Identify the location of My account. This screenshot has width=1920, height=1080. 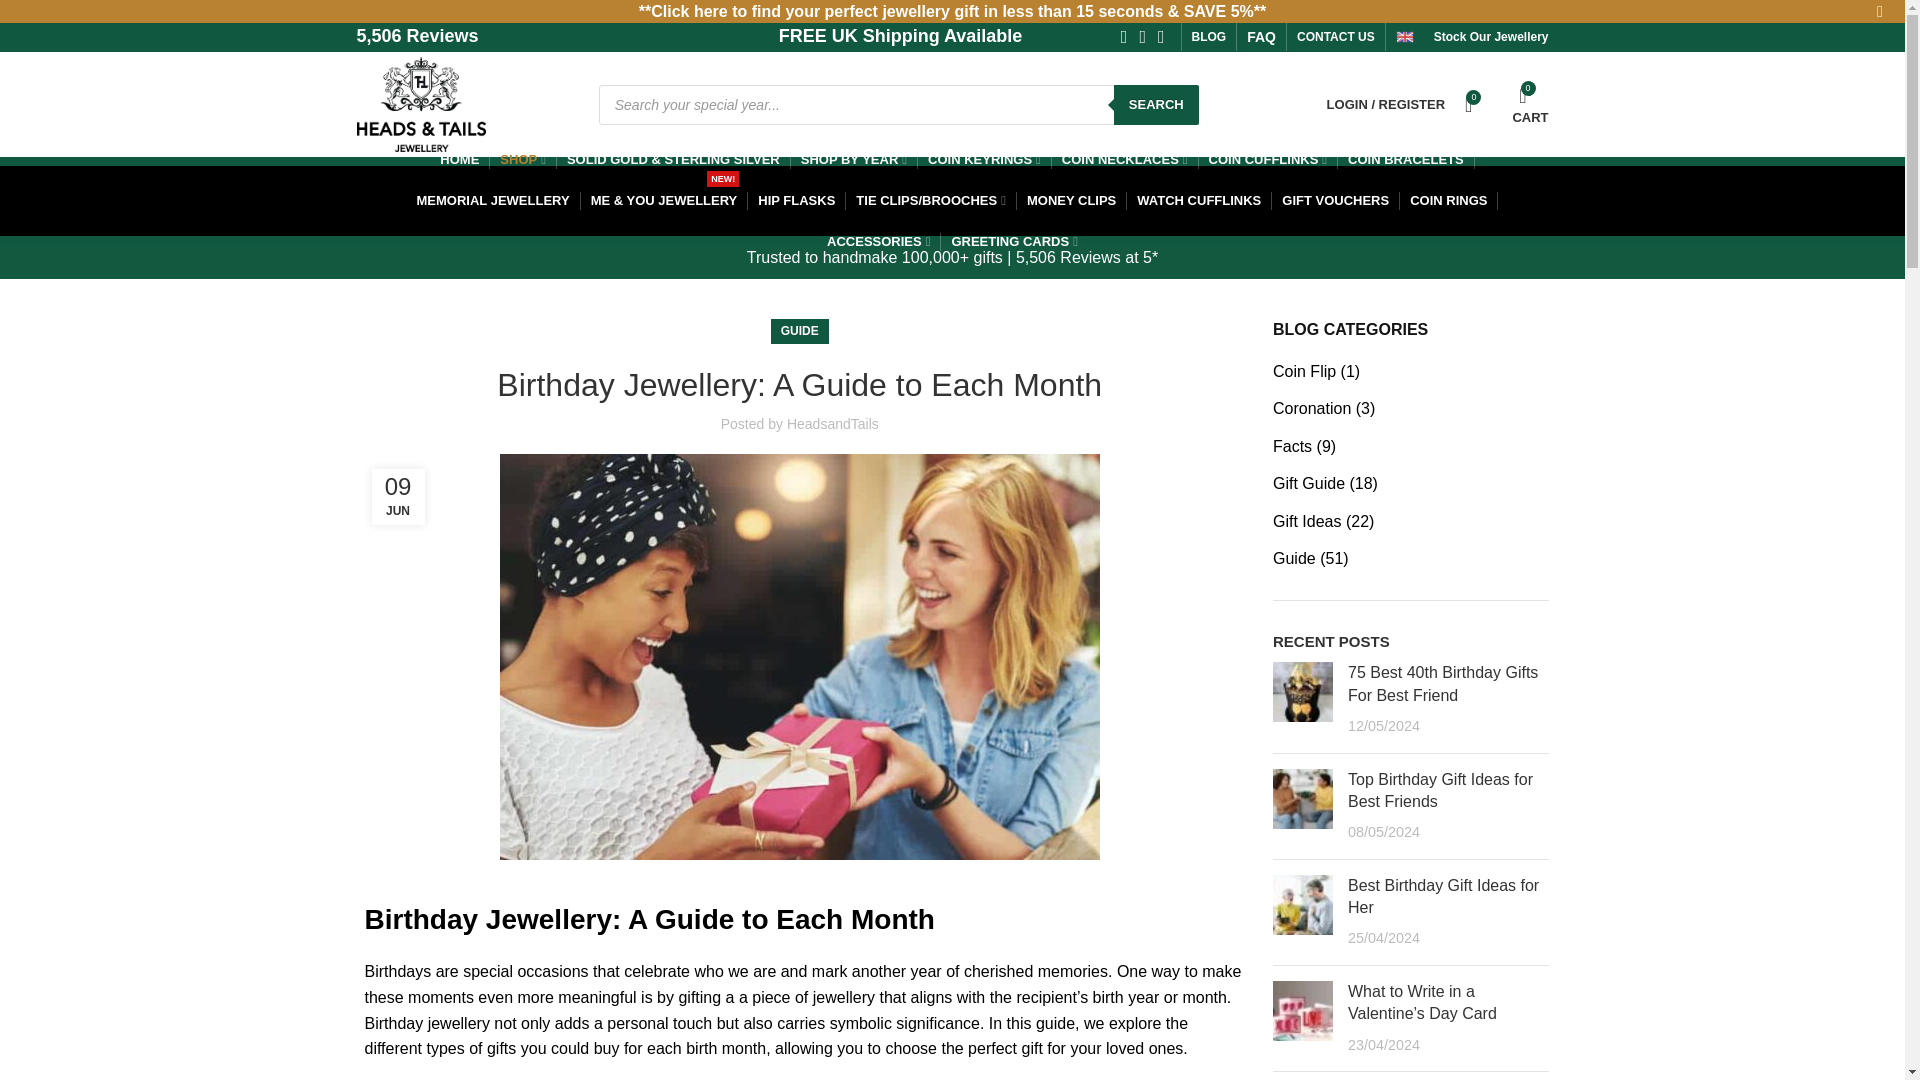
(1386, 104).